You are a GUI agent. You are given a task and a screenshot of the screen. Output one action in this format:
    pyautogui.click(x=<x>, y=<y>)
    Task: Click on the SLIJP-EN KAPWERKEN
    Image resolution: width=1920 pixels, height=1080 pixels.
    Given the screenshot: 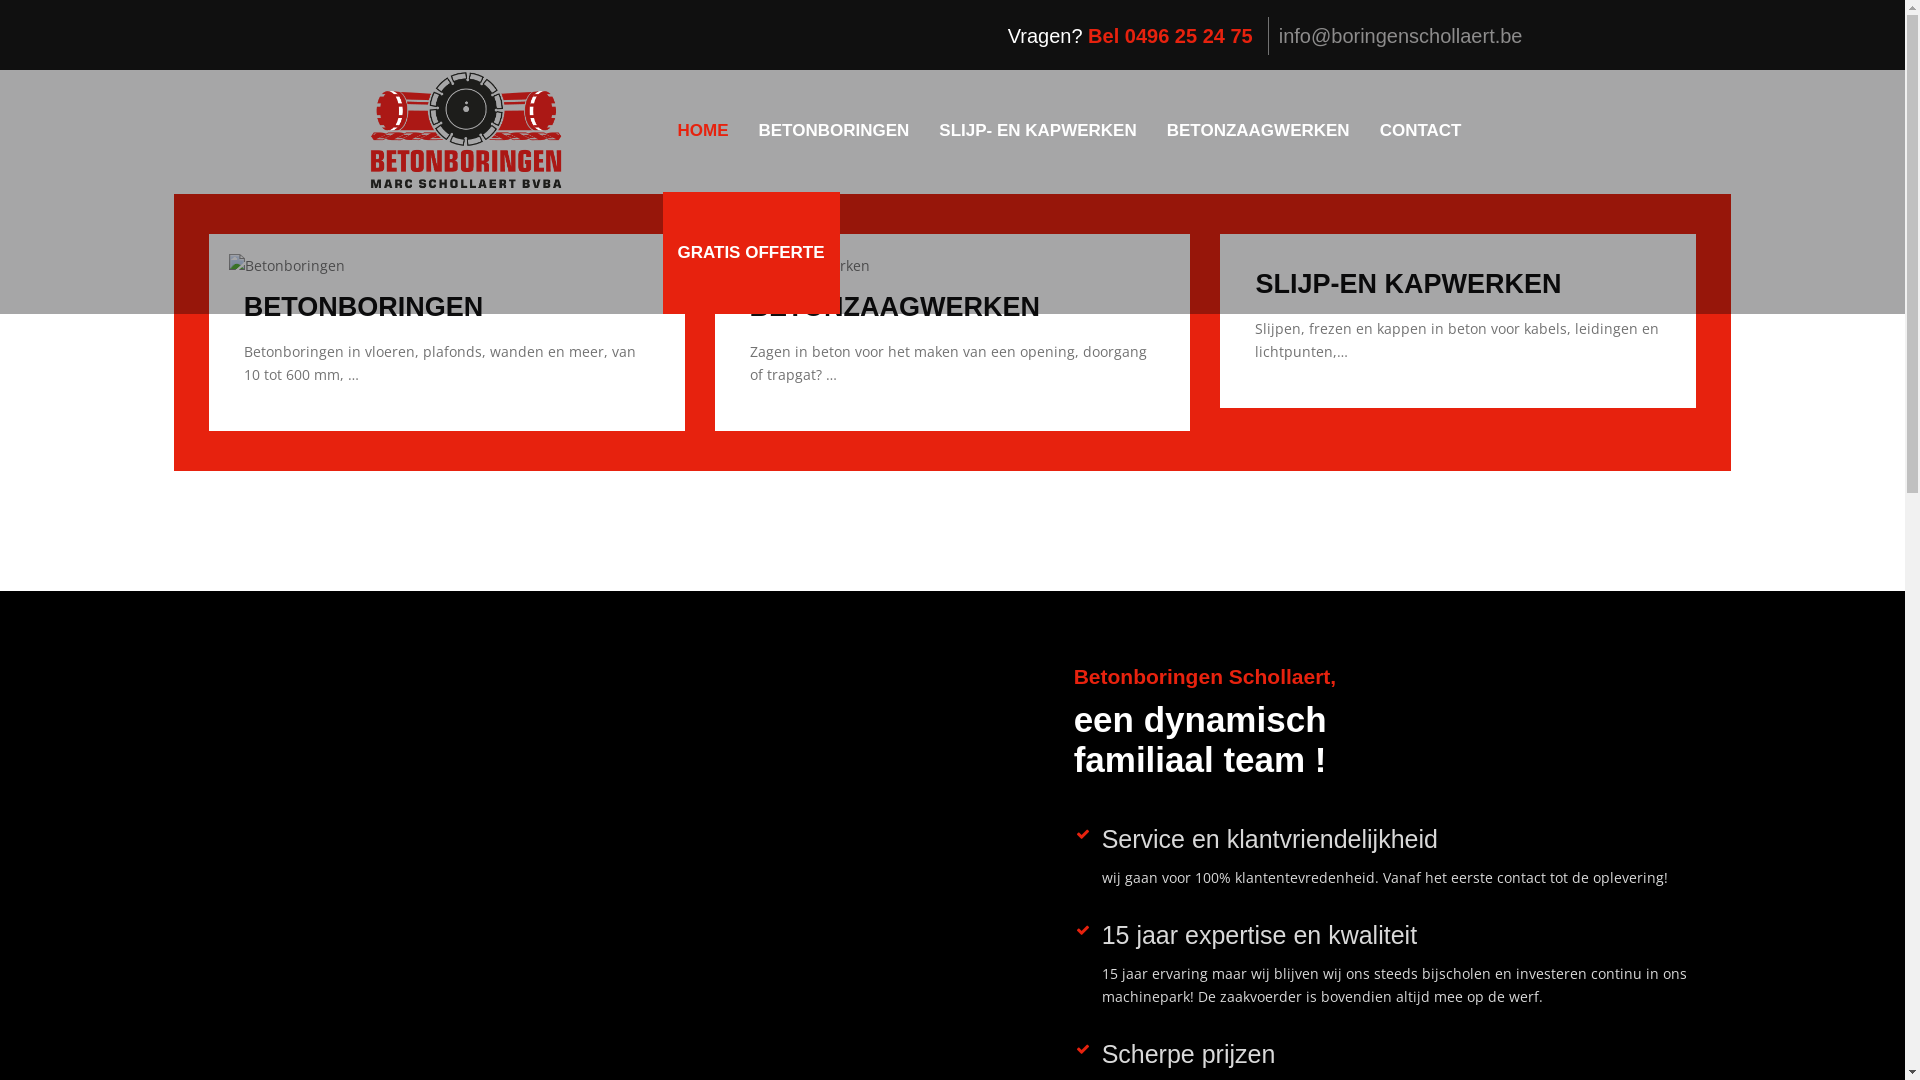 What is the action you would take?
    pyautogui.click(x=1408, y=284)
    